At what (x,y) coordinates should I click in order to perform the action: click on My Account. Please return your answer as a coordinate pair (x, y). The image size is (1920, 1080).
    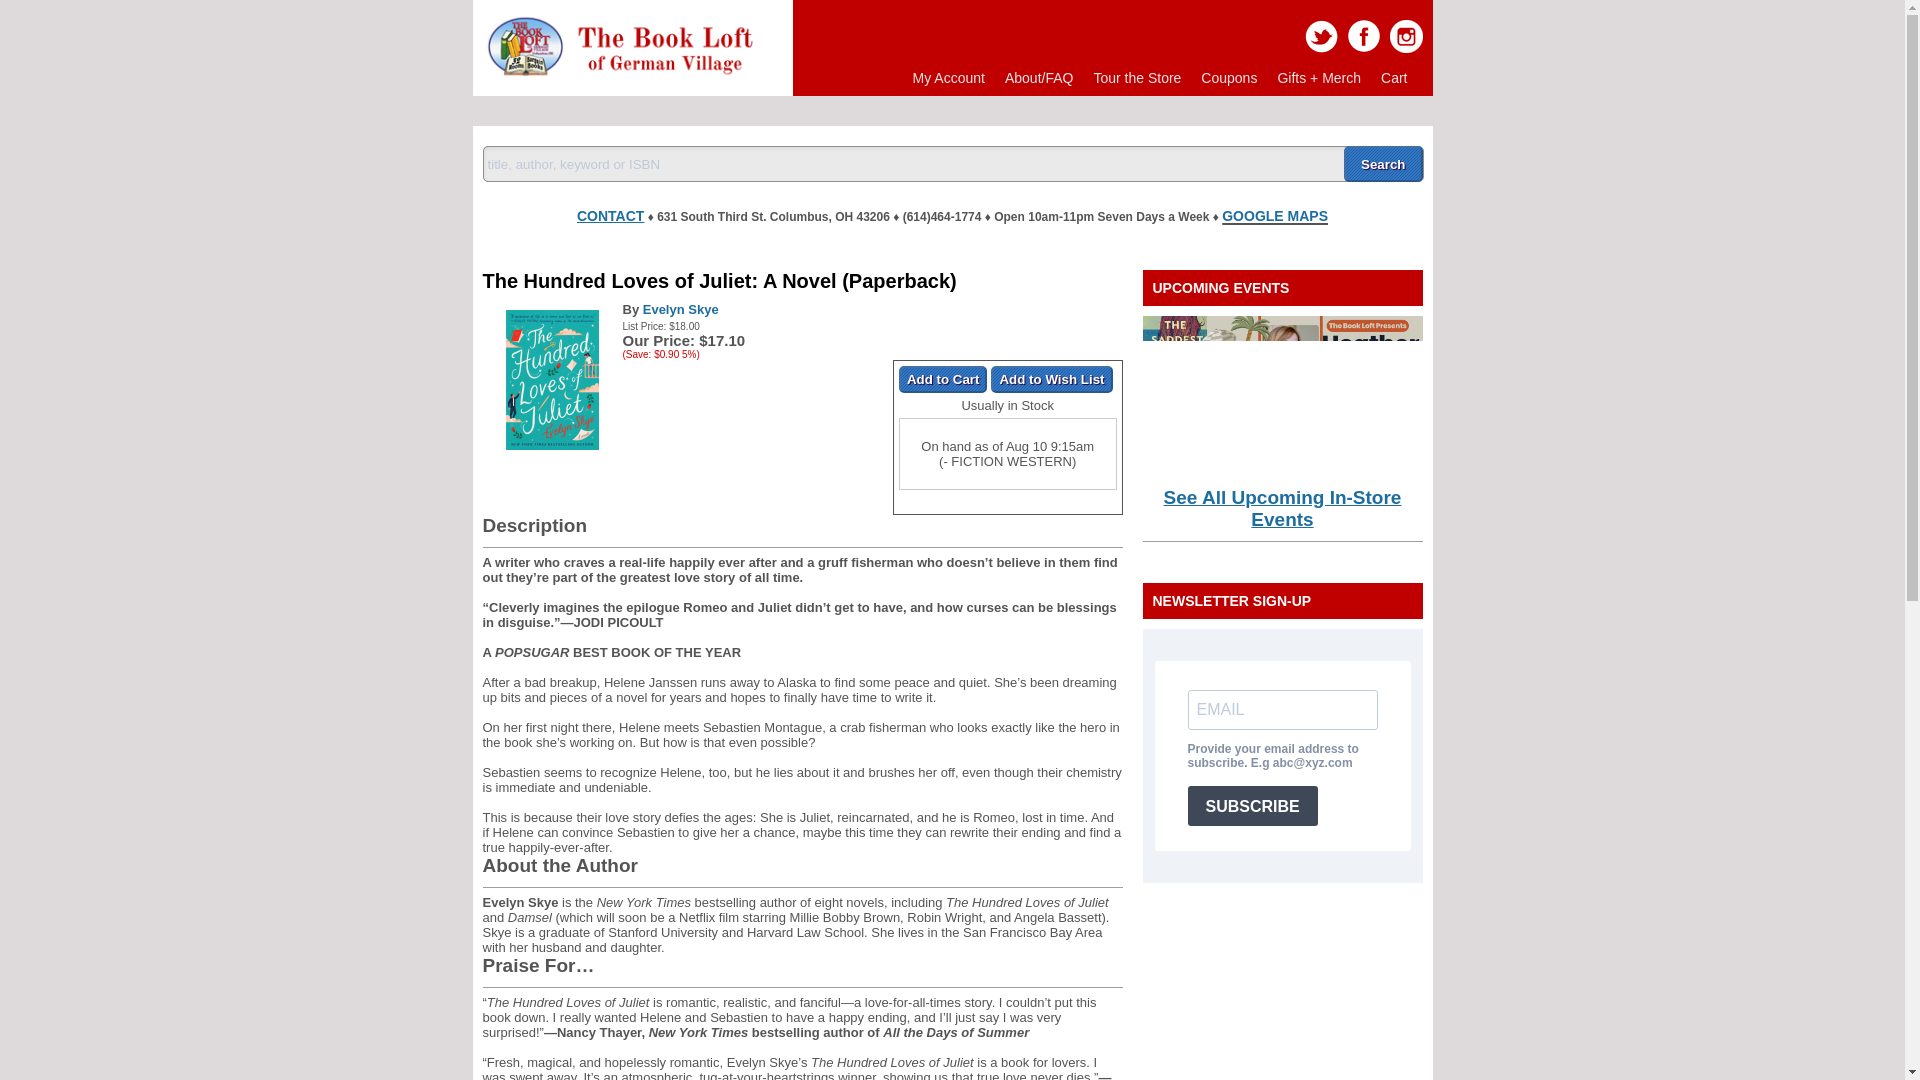
    Looking at the image, I should click on (948, 78).